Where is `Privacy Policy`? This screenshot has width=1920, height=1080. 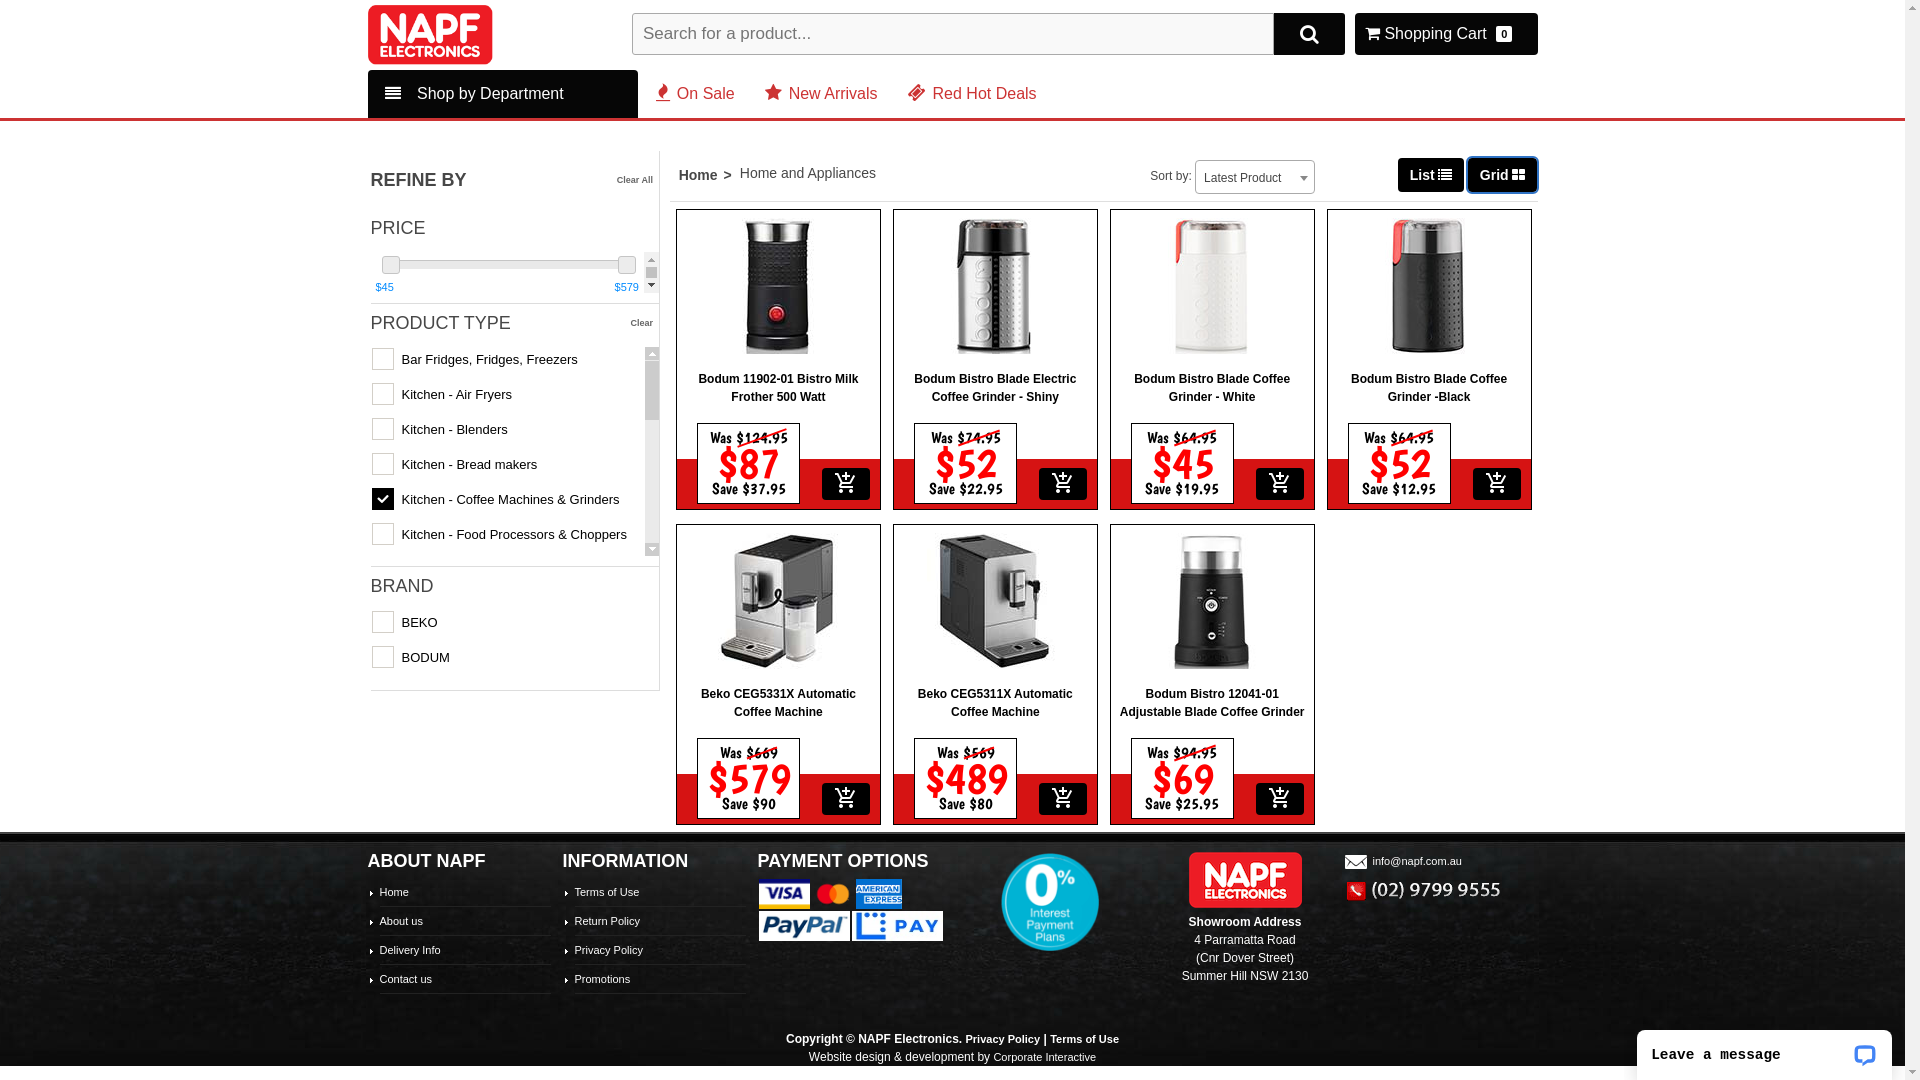
Privacy Policy is located at coordinates (608, 950).